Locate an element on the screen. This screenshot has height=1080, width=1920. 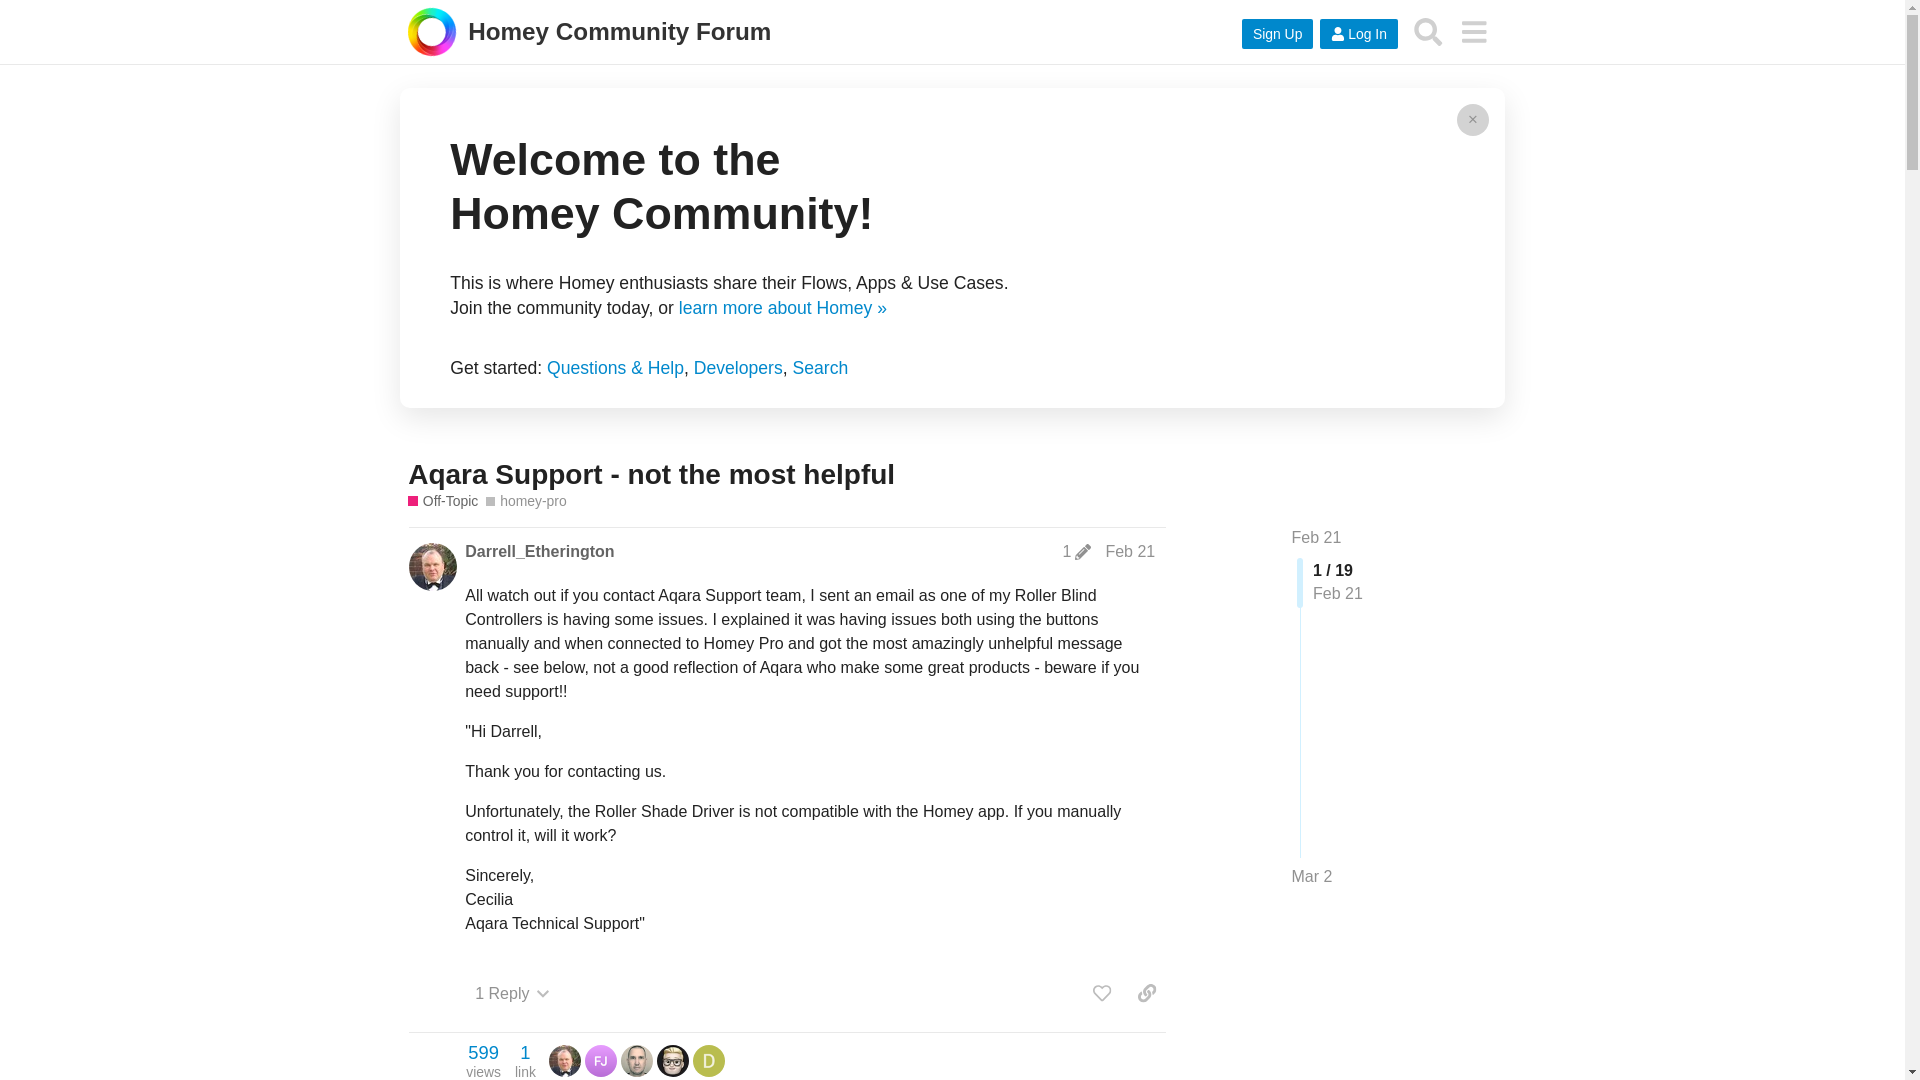
Developers is located at coordinates (738, 368).